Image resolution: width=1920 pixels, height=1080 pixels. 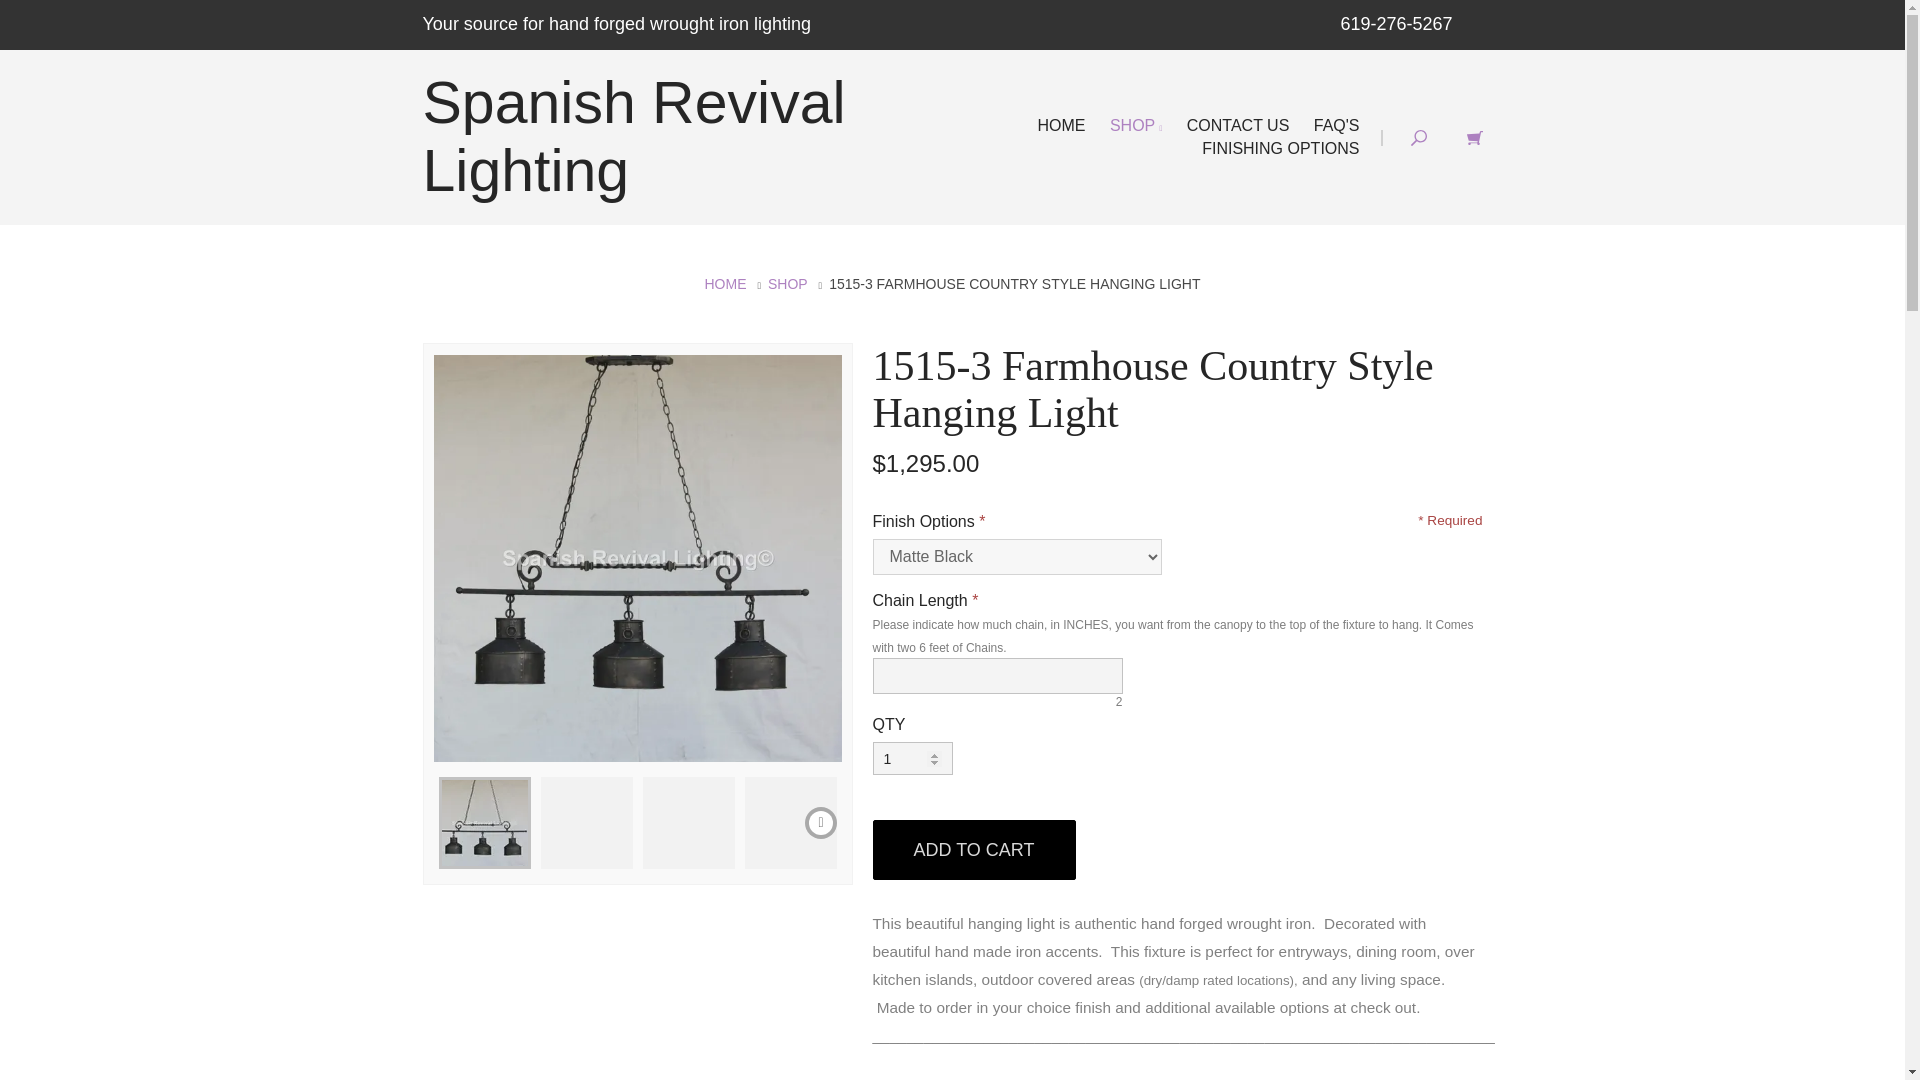 I want to click on Add to Cart, so click(x=973, y=850).